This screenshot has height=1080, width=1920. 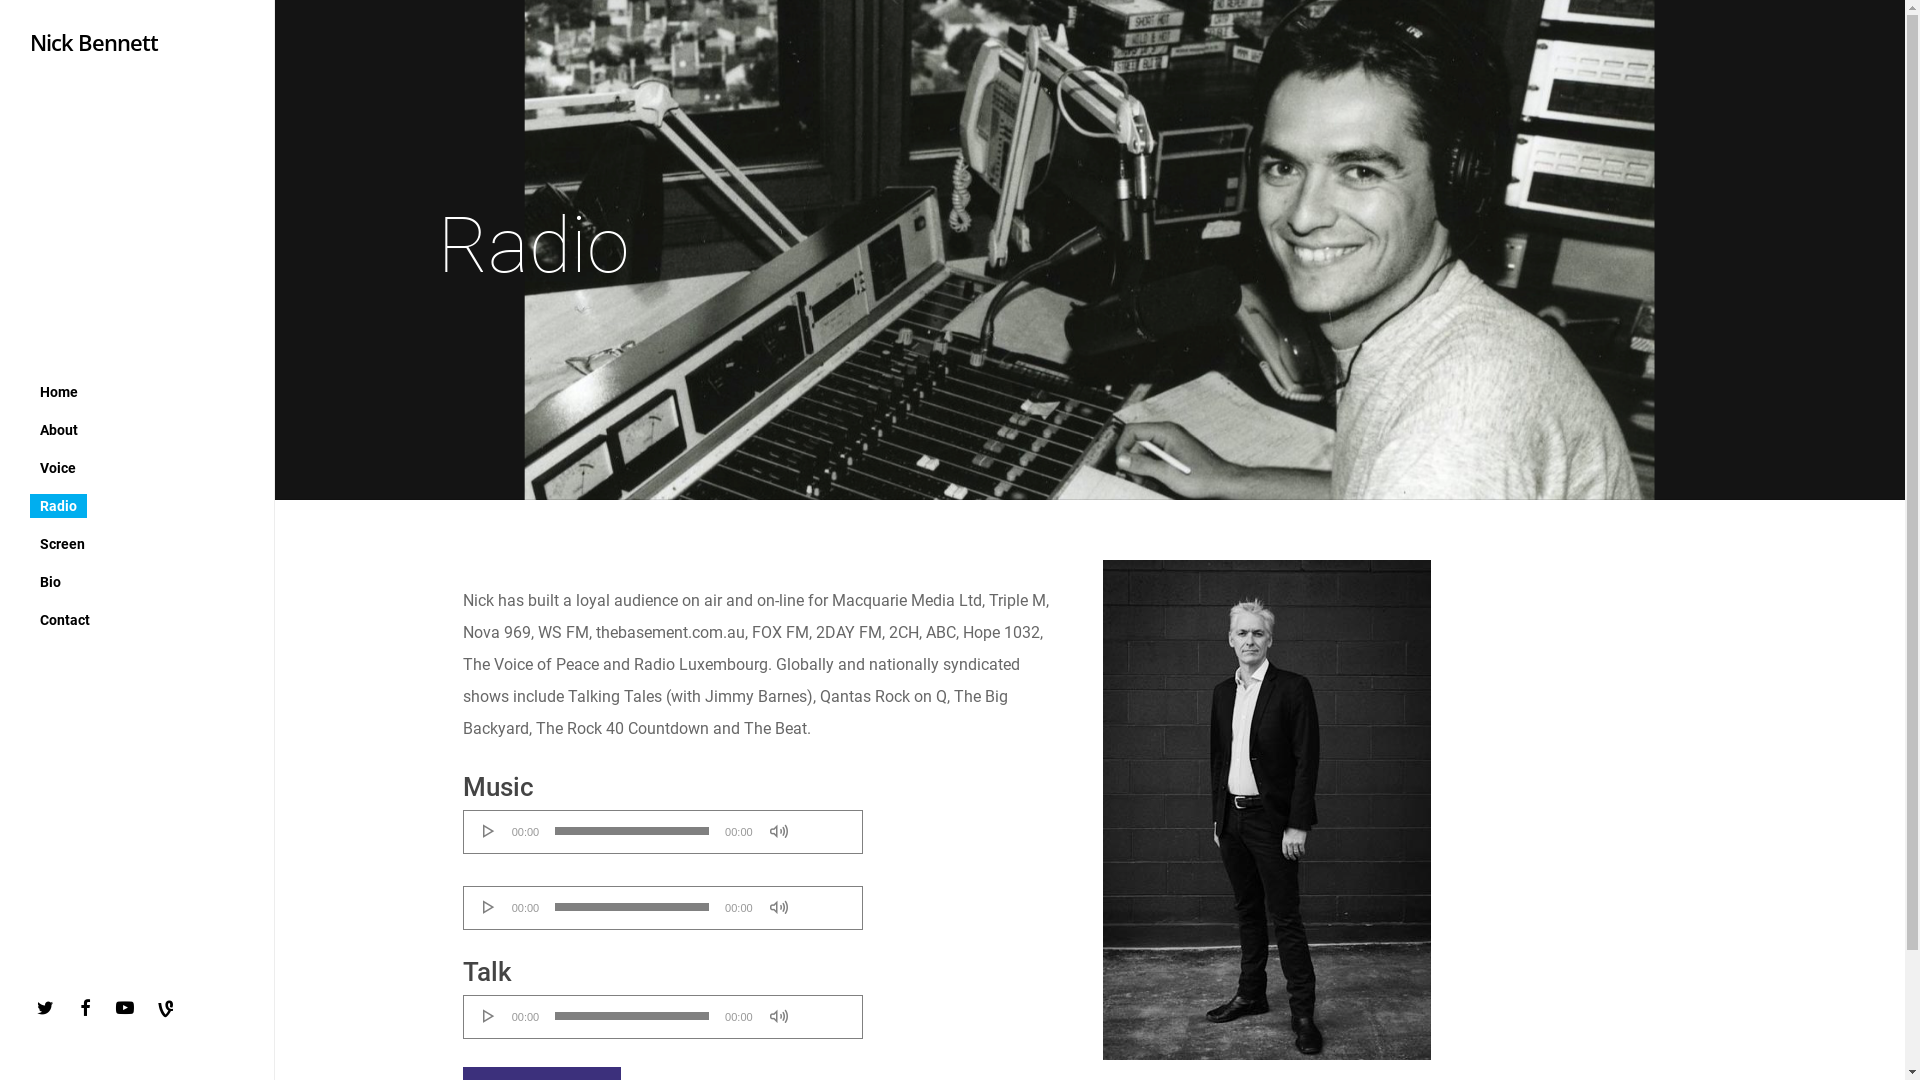 I want to click on Use Up/Down Arrow keys to increase or decrease volume., so click(x=824, y=1009).